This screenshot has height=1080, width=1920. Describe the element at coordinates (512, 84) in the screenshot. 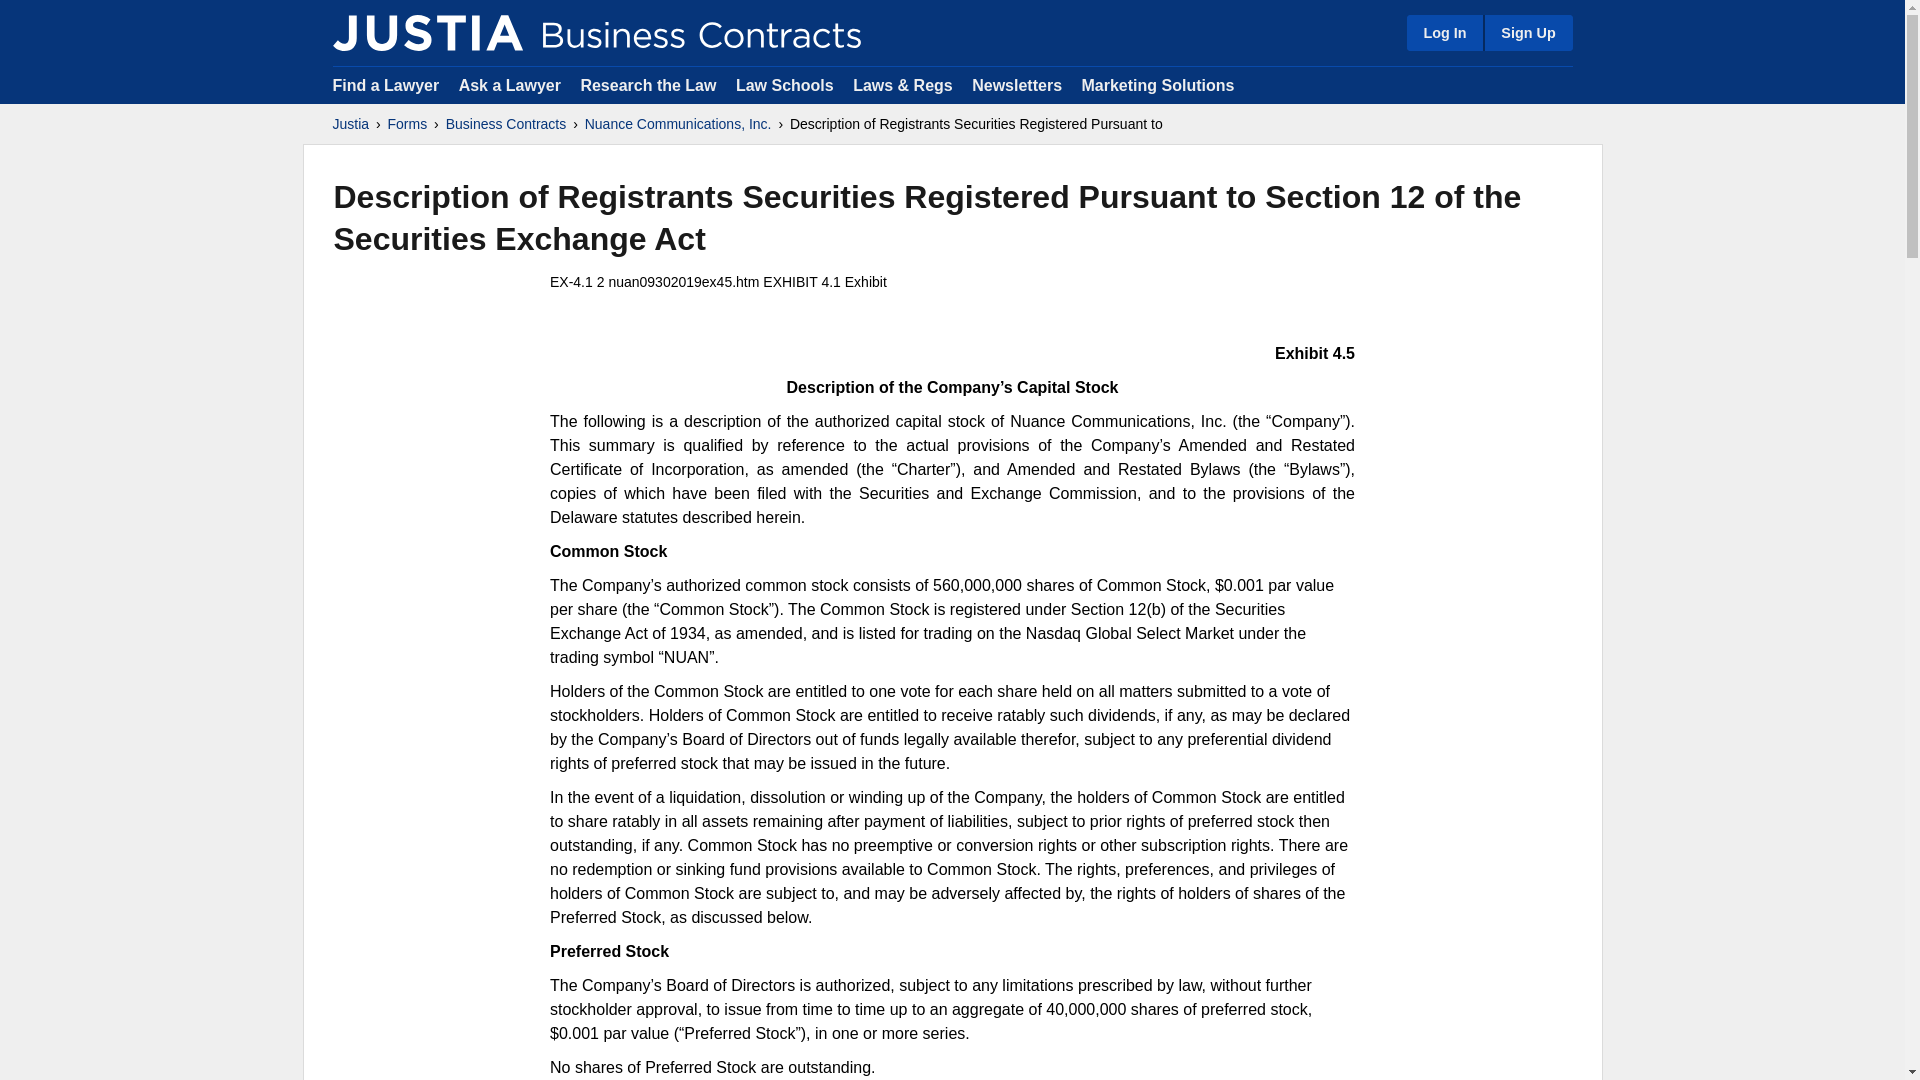

I see `Ask a Lawyer` at that location.